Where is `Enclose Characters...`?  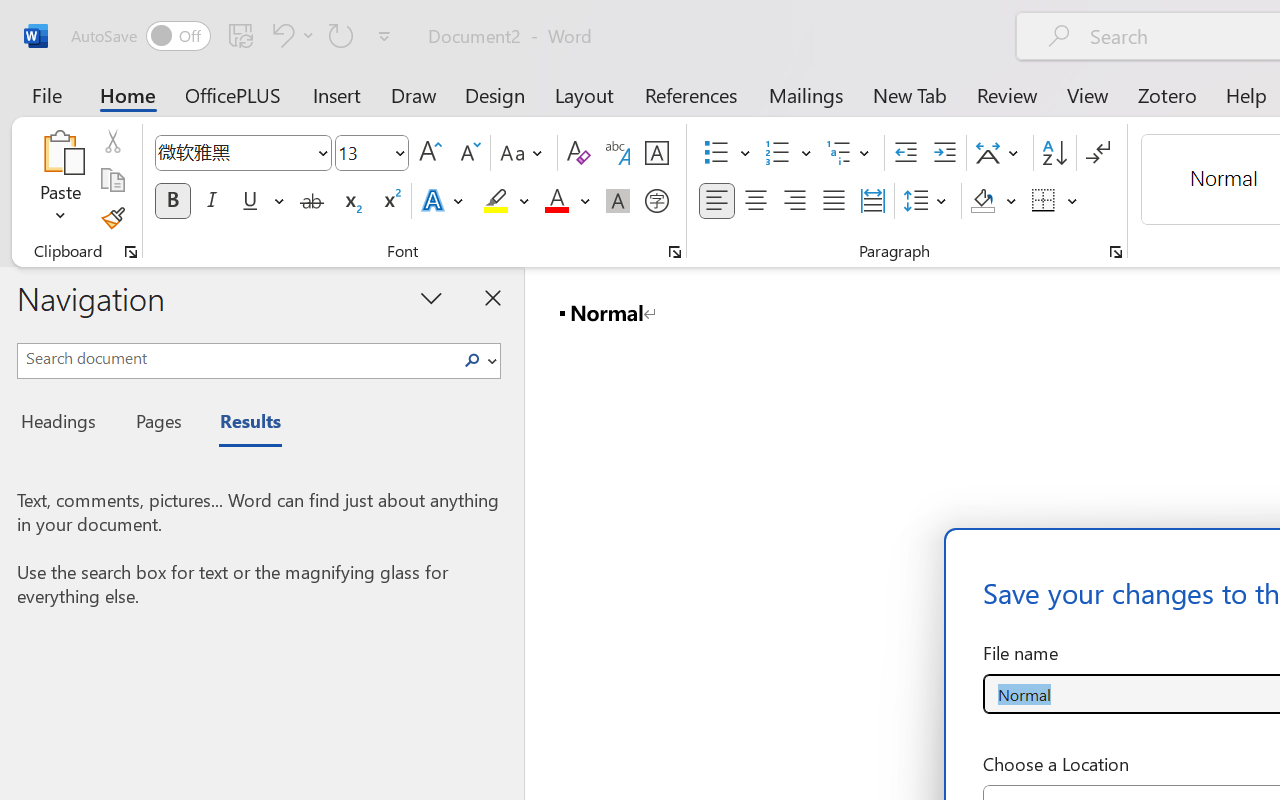 Enclose Characters... is located at coordinates (656, 201).